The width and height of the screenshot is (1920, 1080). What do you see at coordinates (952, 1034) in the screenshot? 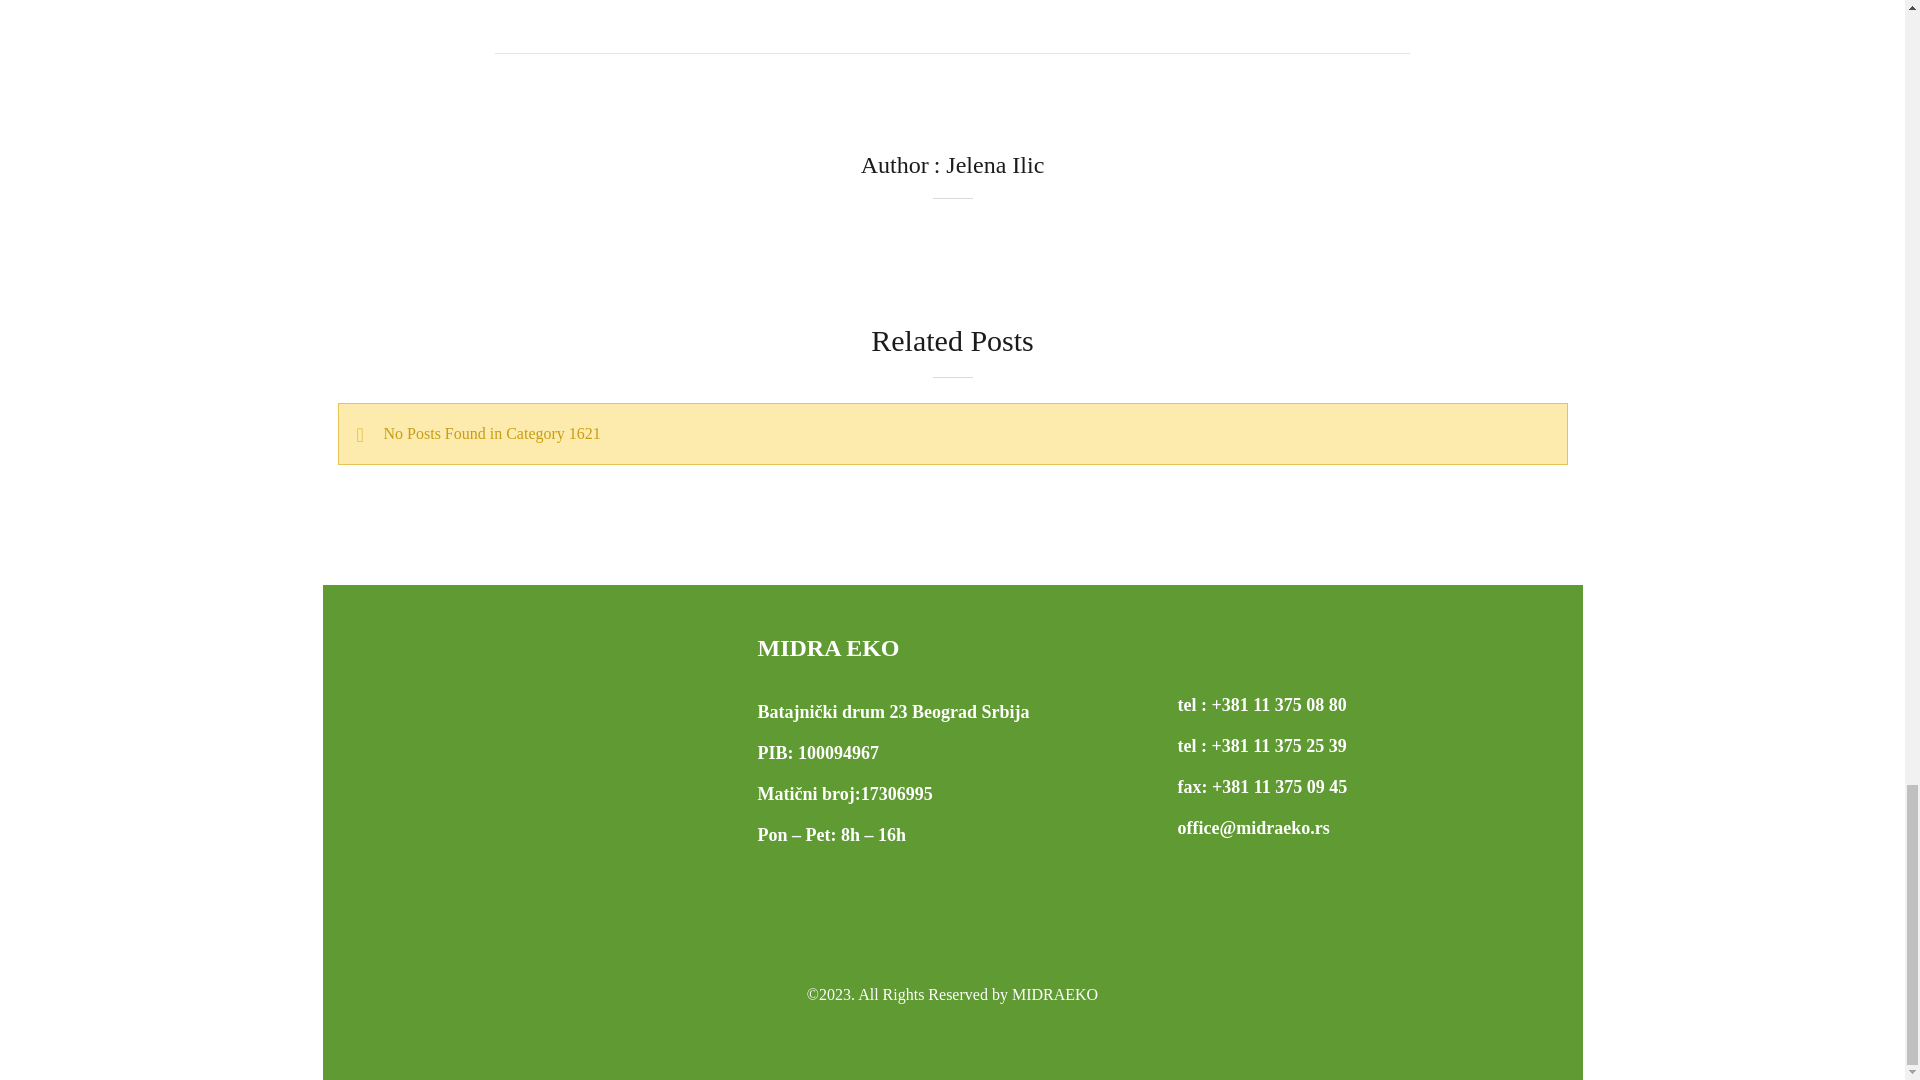
I see `Izrada sajta` at bounding box center [952, 1034].